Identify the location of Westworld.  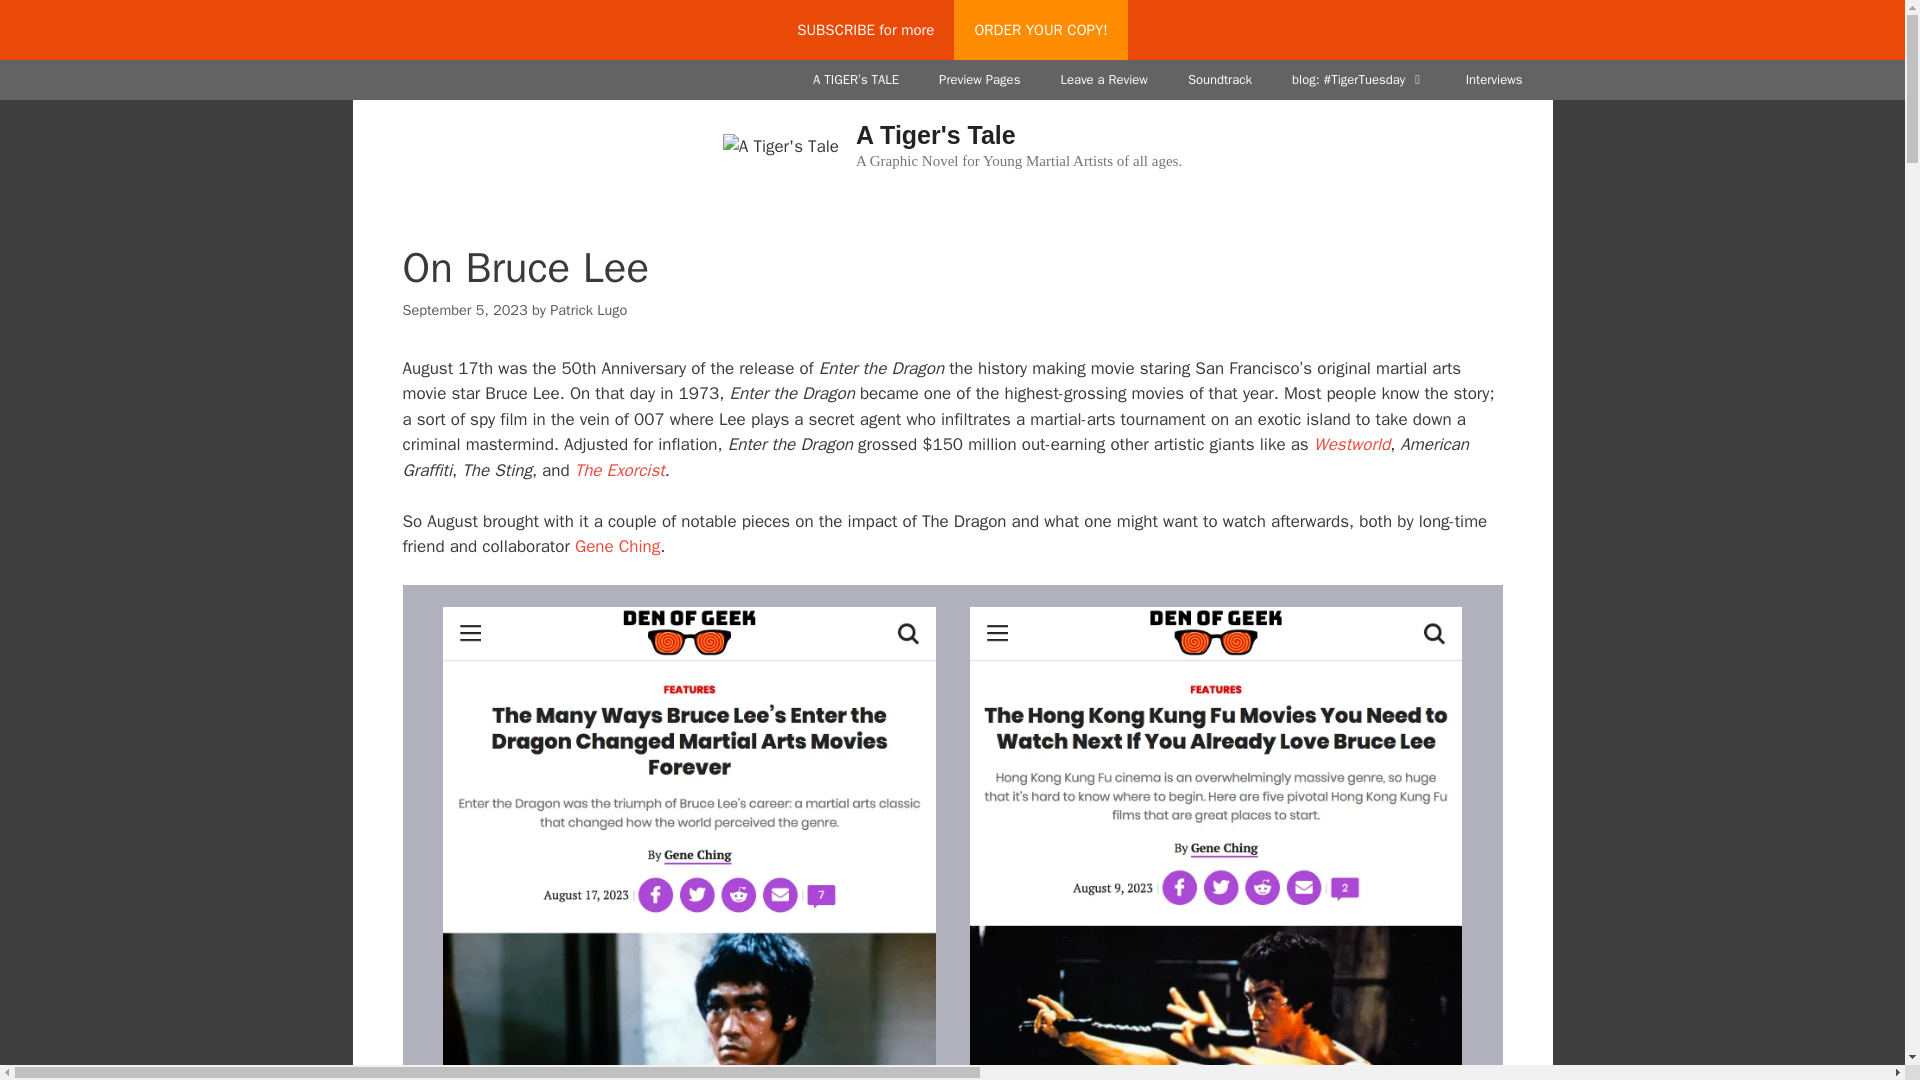
(1352, 444).